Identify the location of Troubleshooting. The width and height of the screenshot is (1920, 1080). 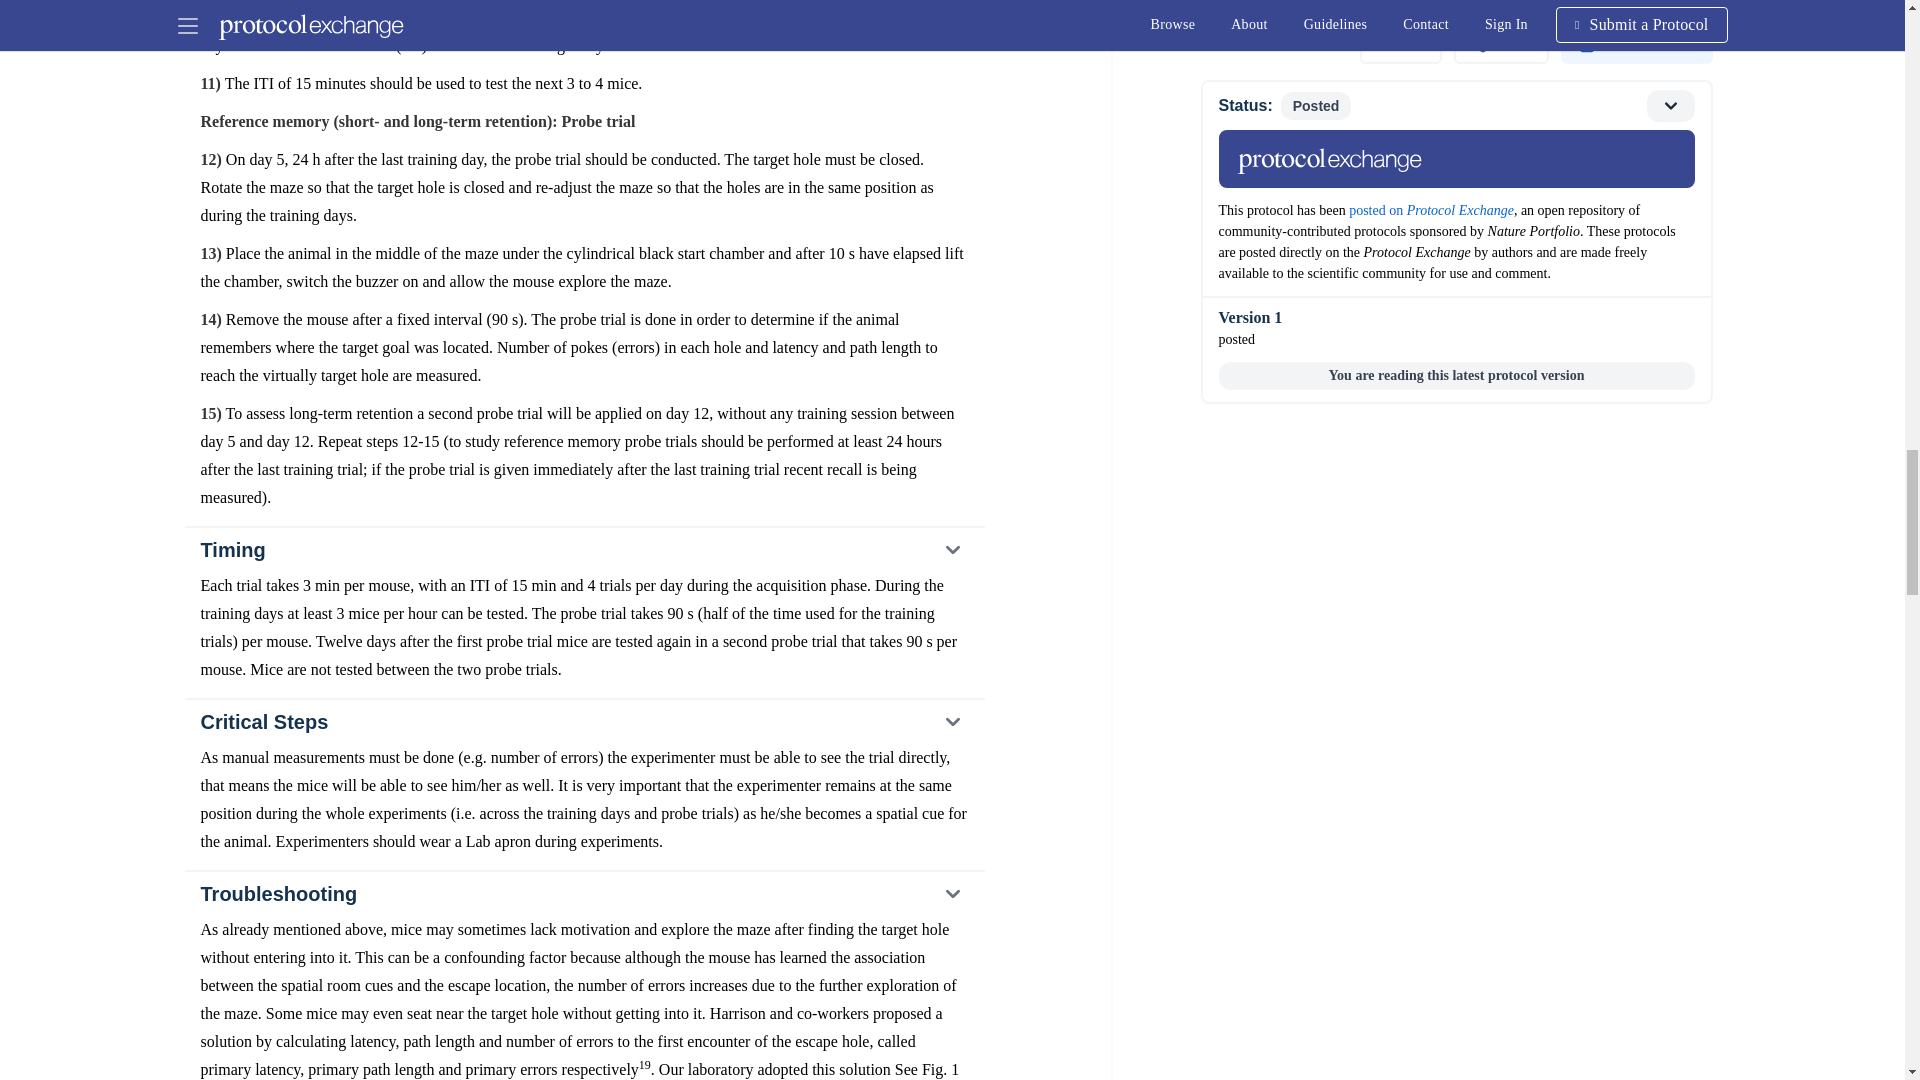
(583, 893).